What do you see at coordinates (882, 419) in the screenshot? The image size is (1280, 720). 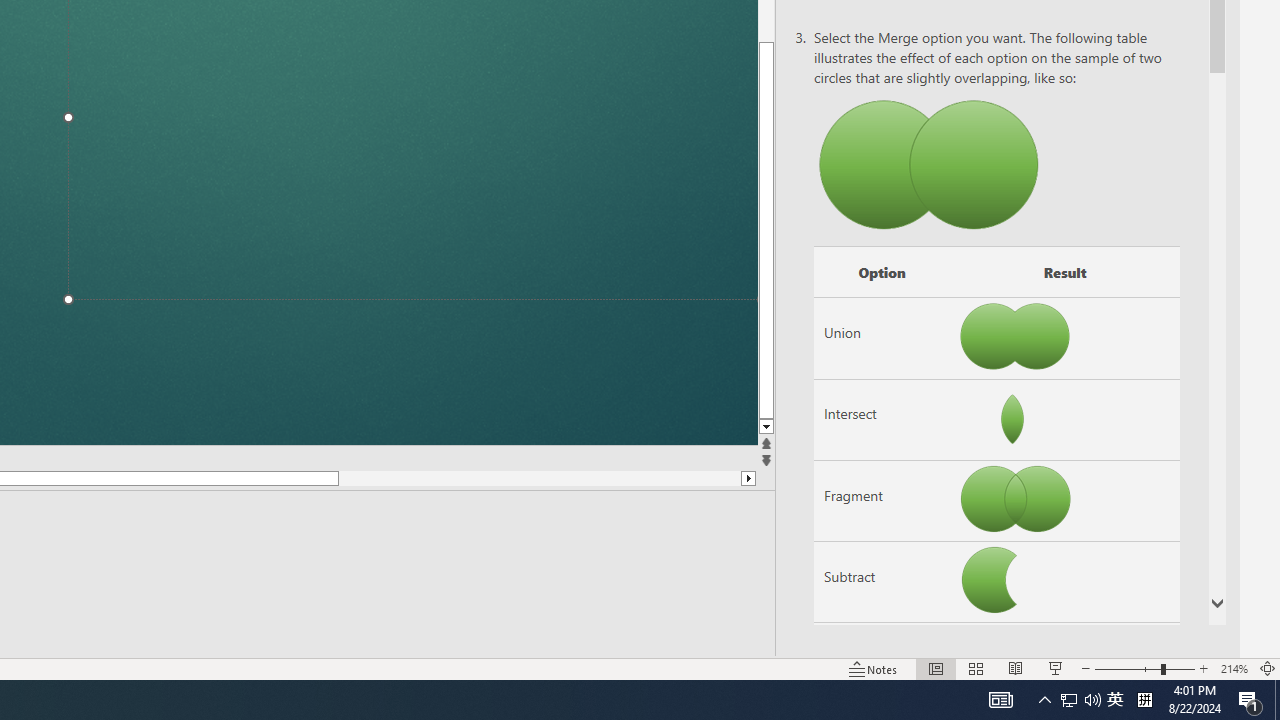 I see `Intersect` at bounding box center [882, 419].